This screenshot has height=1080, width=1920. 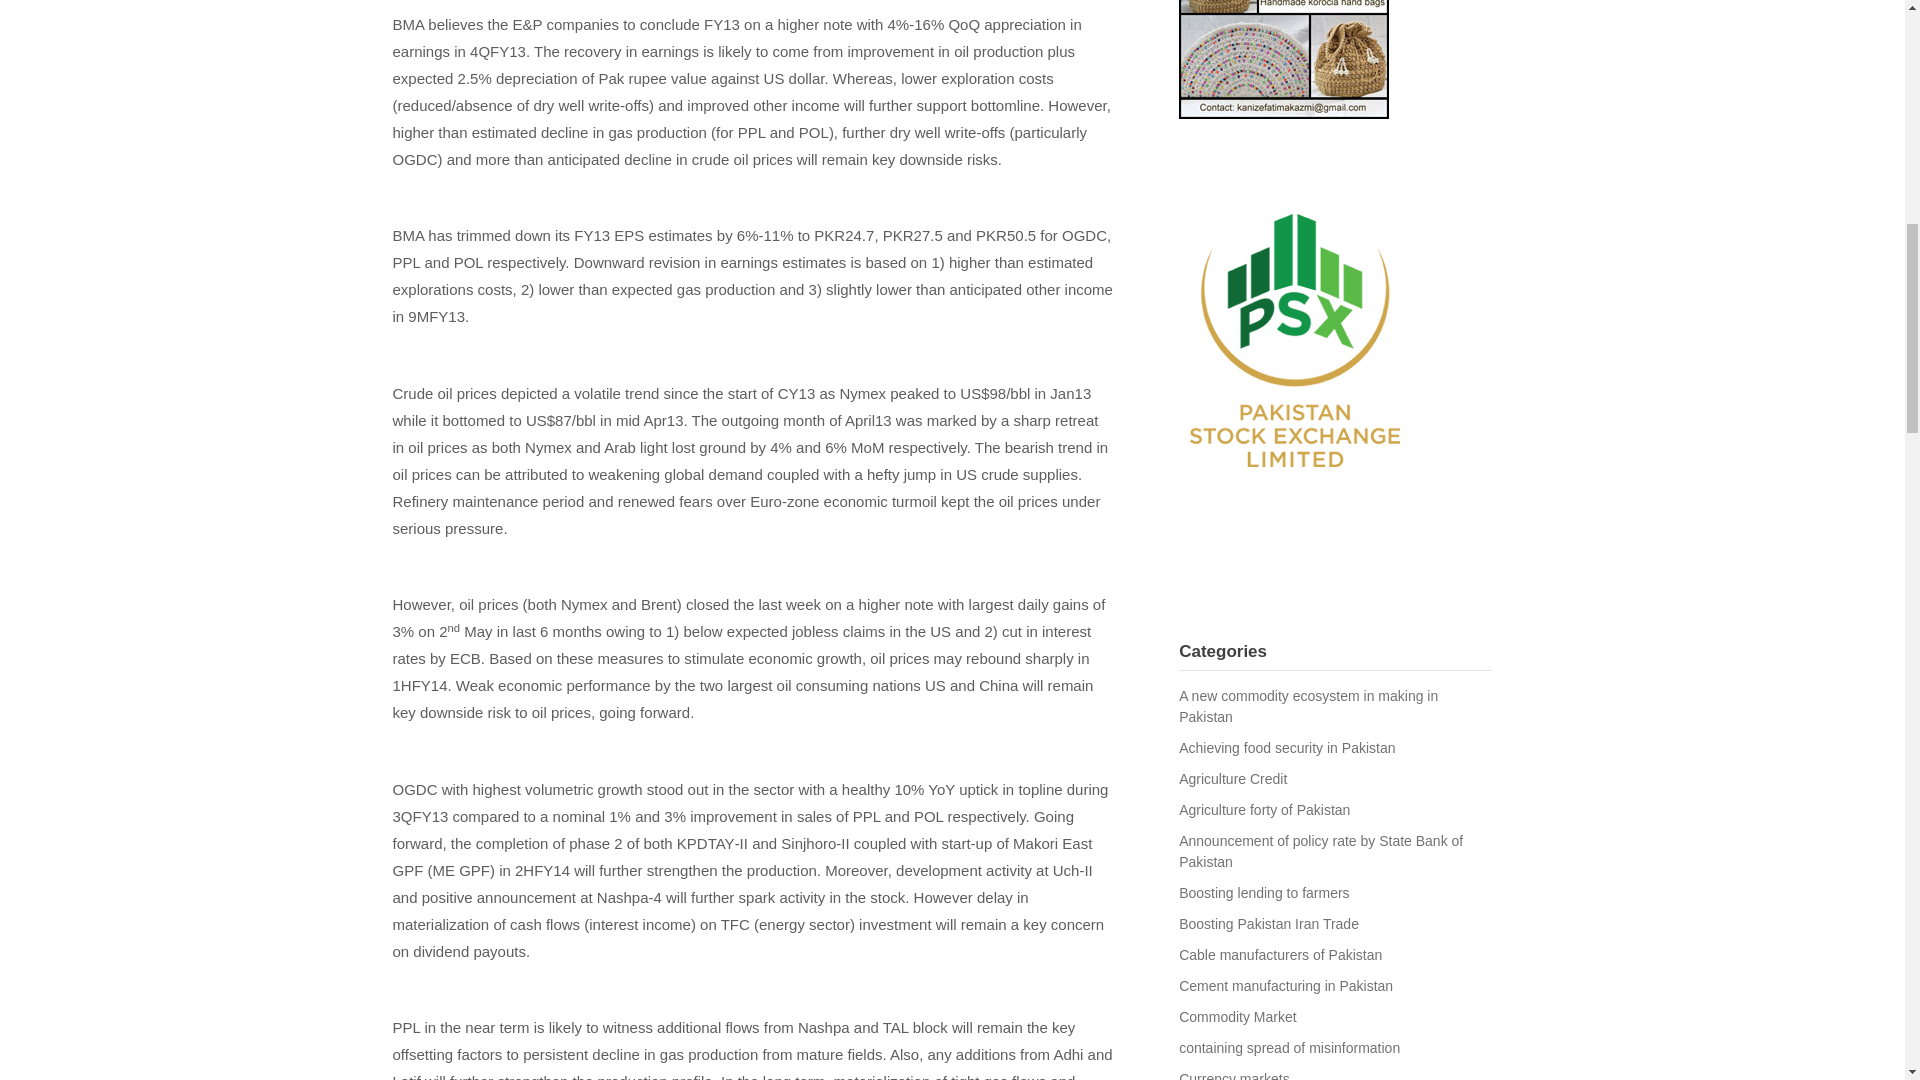 What do you see at coordinates (1280, 955) in the screenshot?
I see `Cable manufacturers of Pakistan` at bounding box center [1280, 955].